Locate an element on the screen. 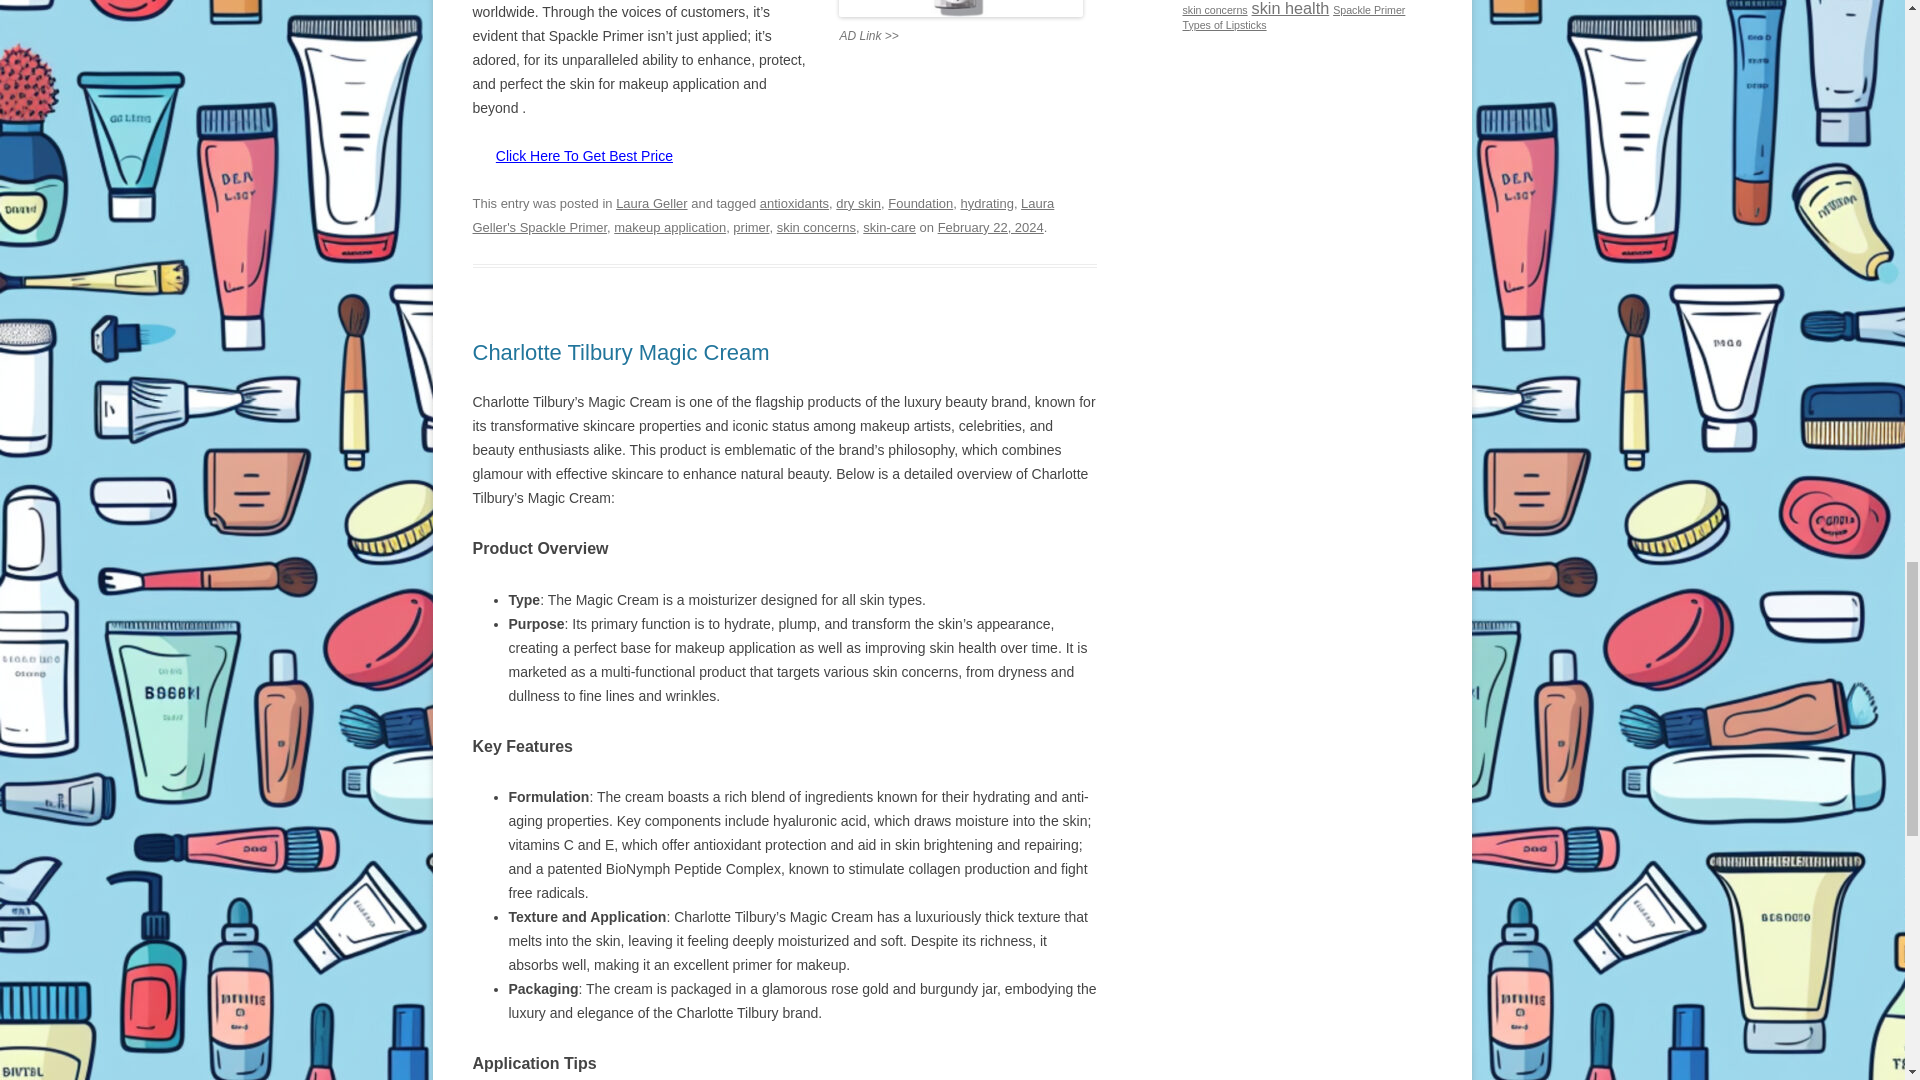 The image size is (1920, 1080). hydrating is located at coordinates (986, 202).